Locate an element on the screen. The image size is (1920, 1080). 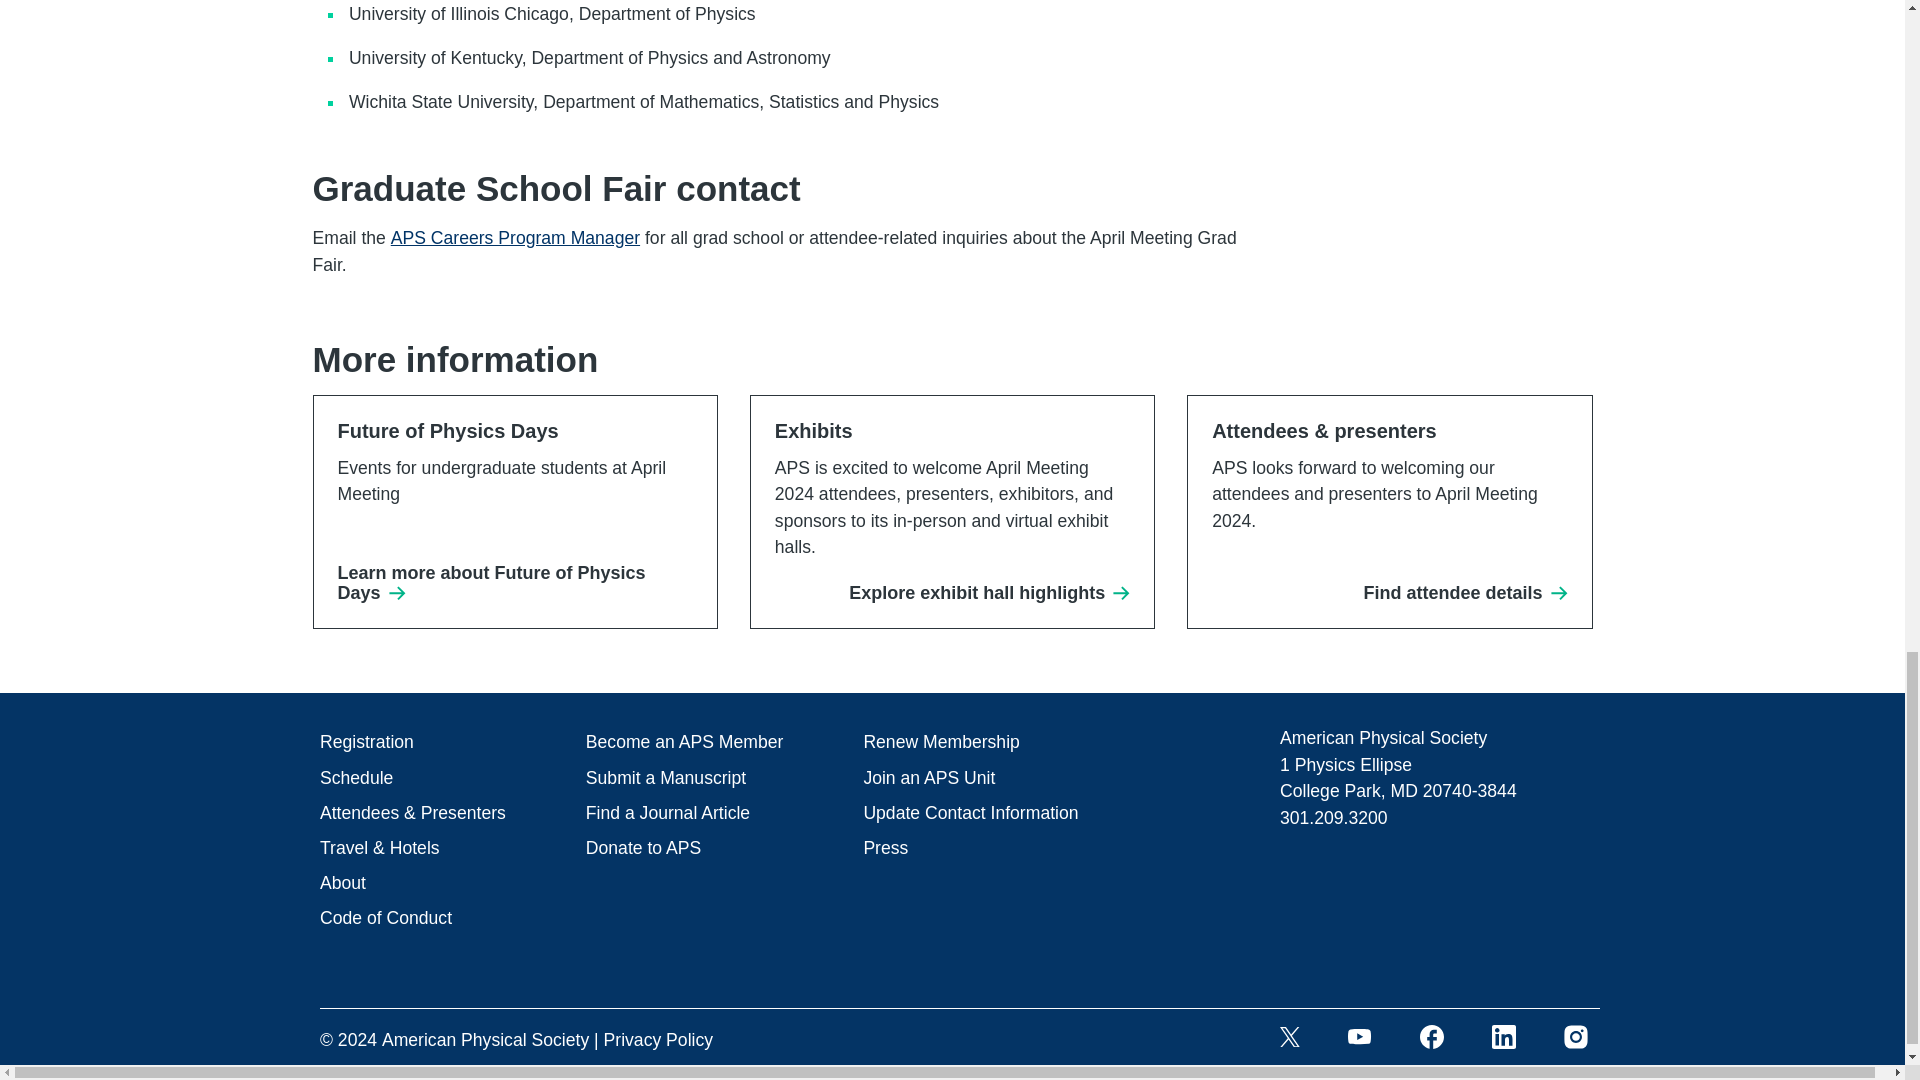
Press is located at coordinates (885, 848).